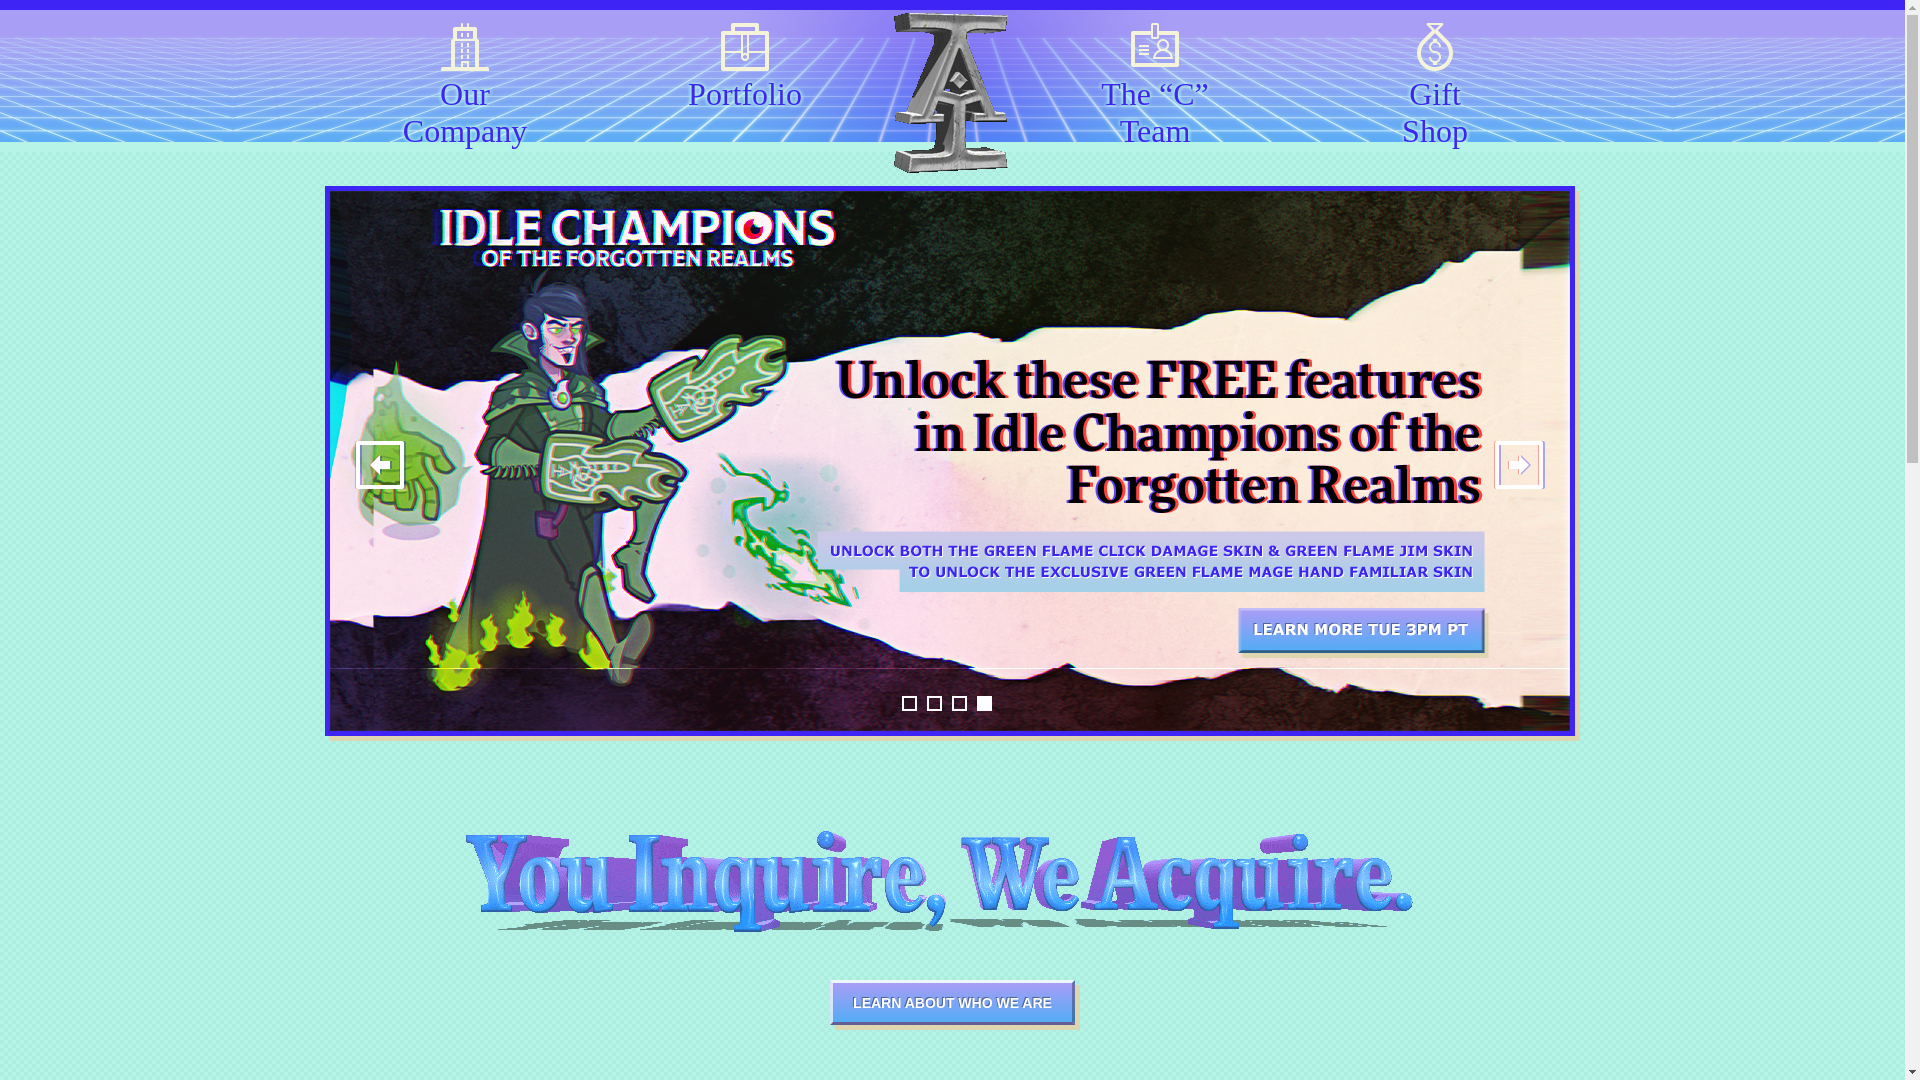 The image size is (1920, 1080). Describe the element at coordinates (984, 702) in the screenshot. I see `4` at that location.